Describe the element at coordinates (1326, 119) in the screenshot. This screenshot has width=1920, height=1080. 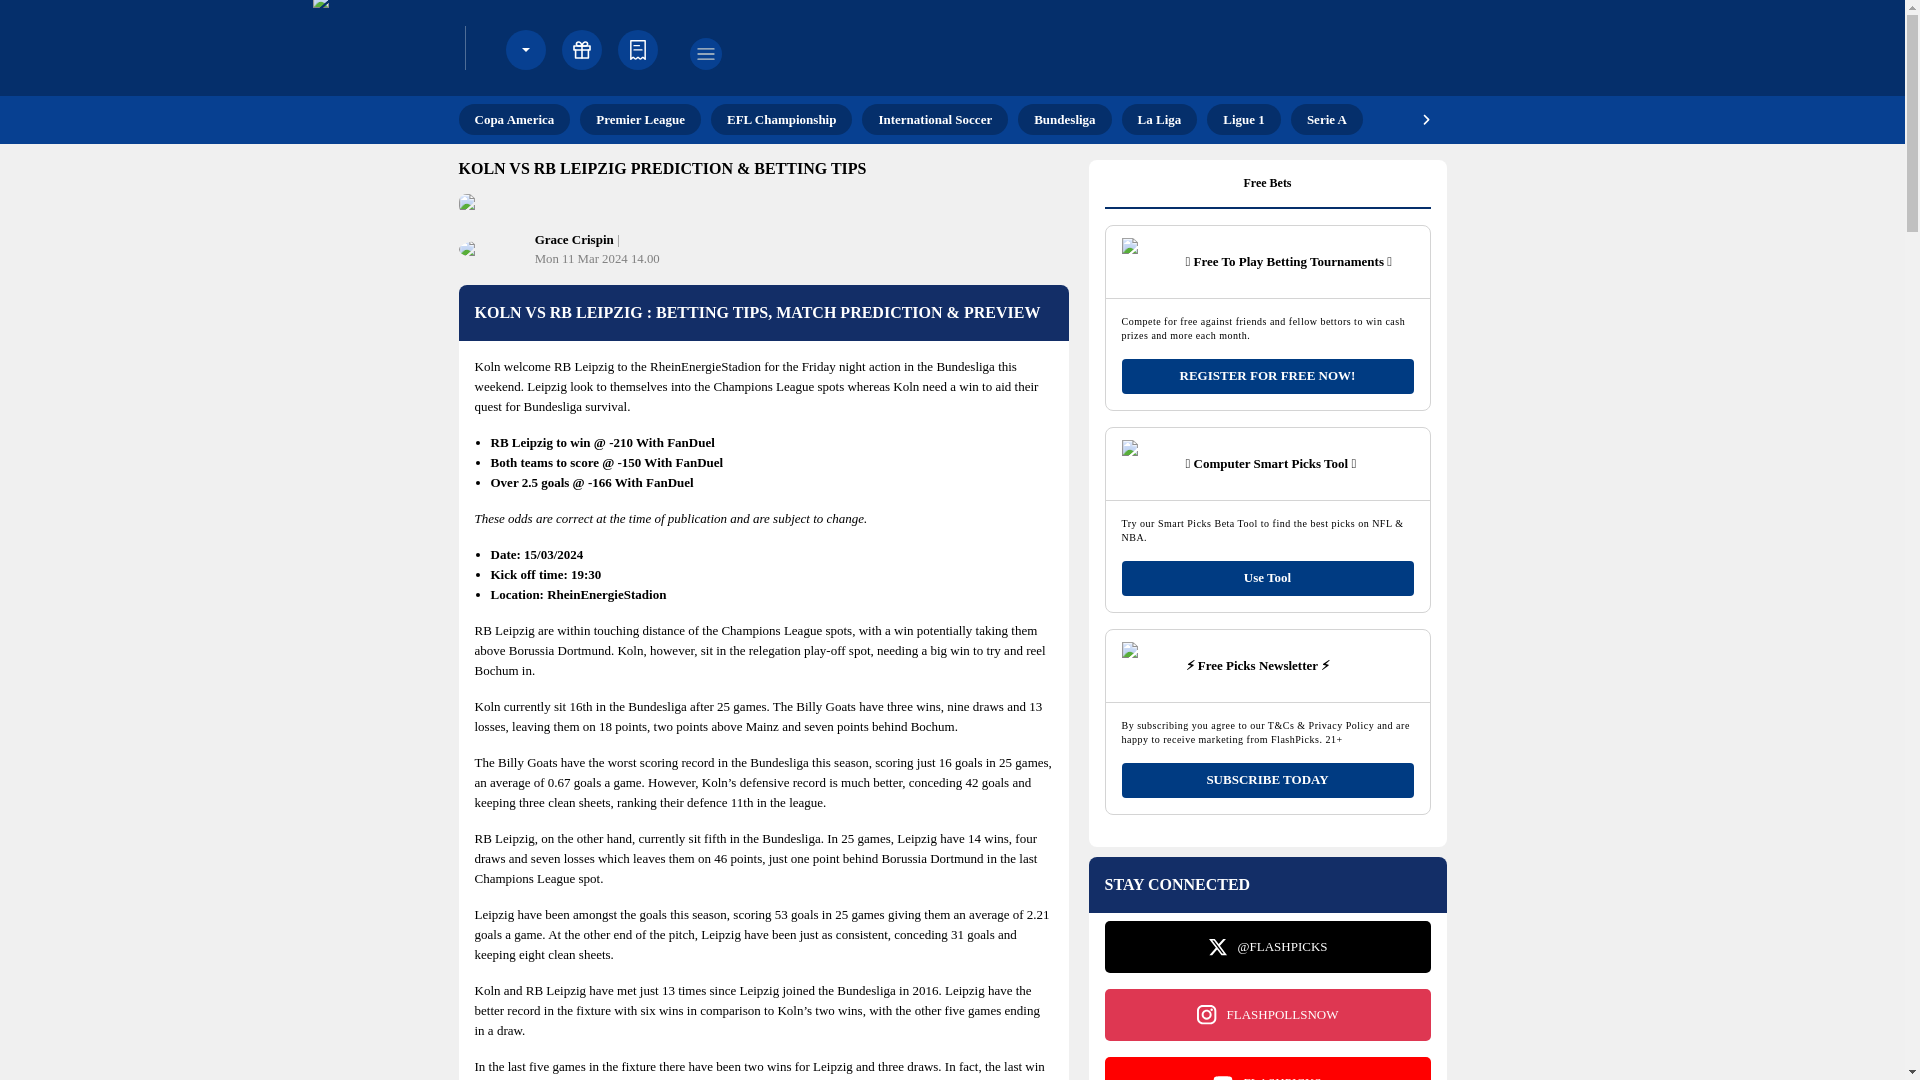
I see `Serie A` at that location.